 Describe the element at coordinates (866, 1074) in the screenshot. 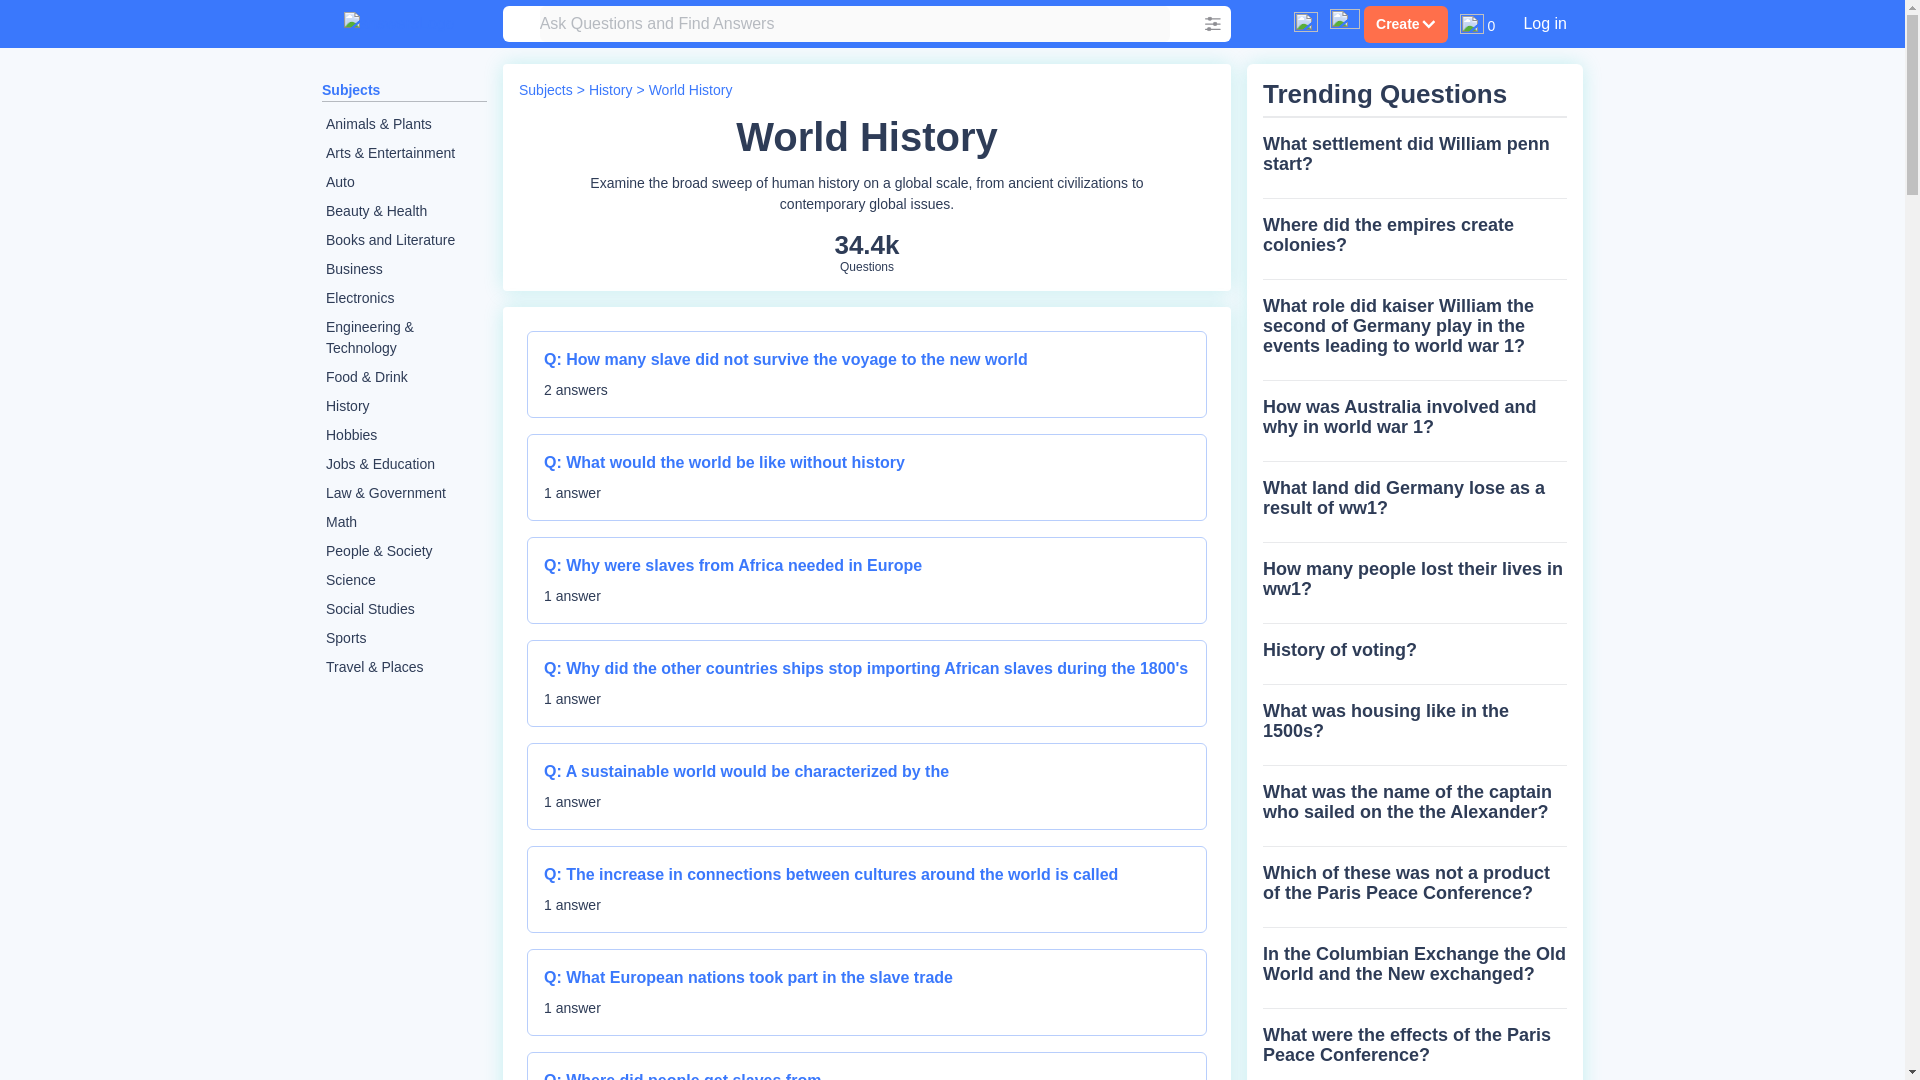

I see `Math` at that location.